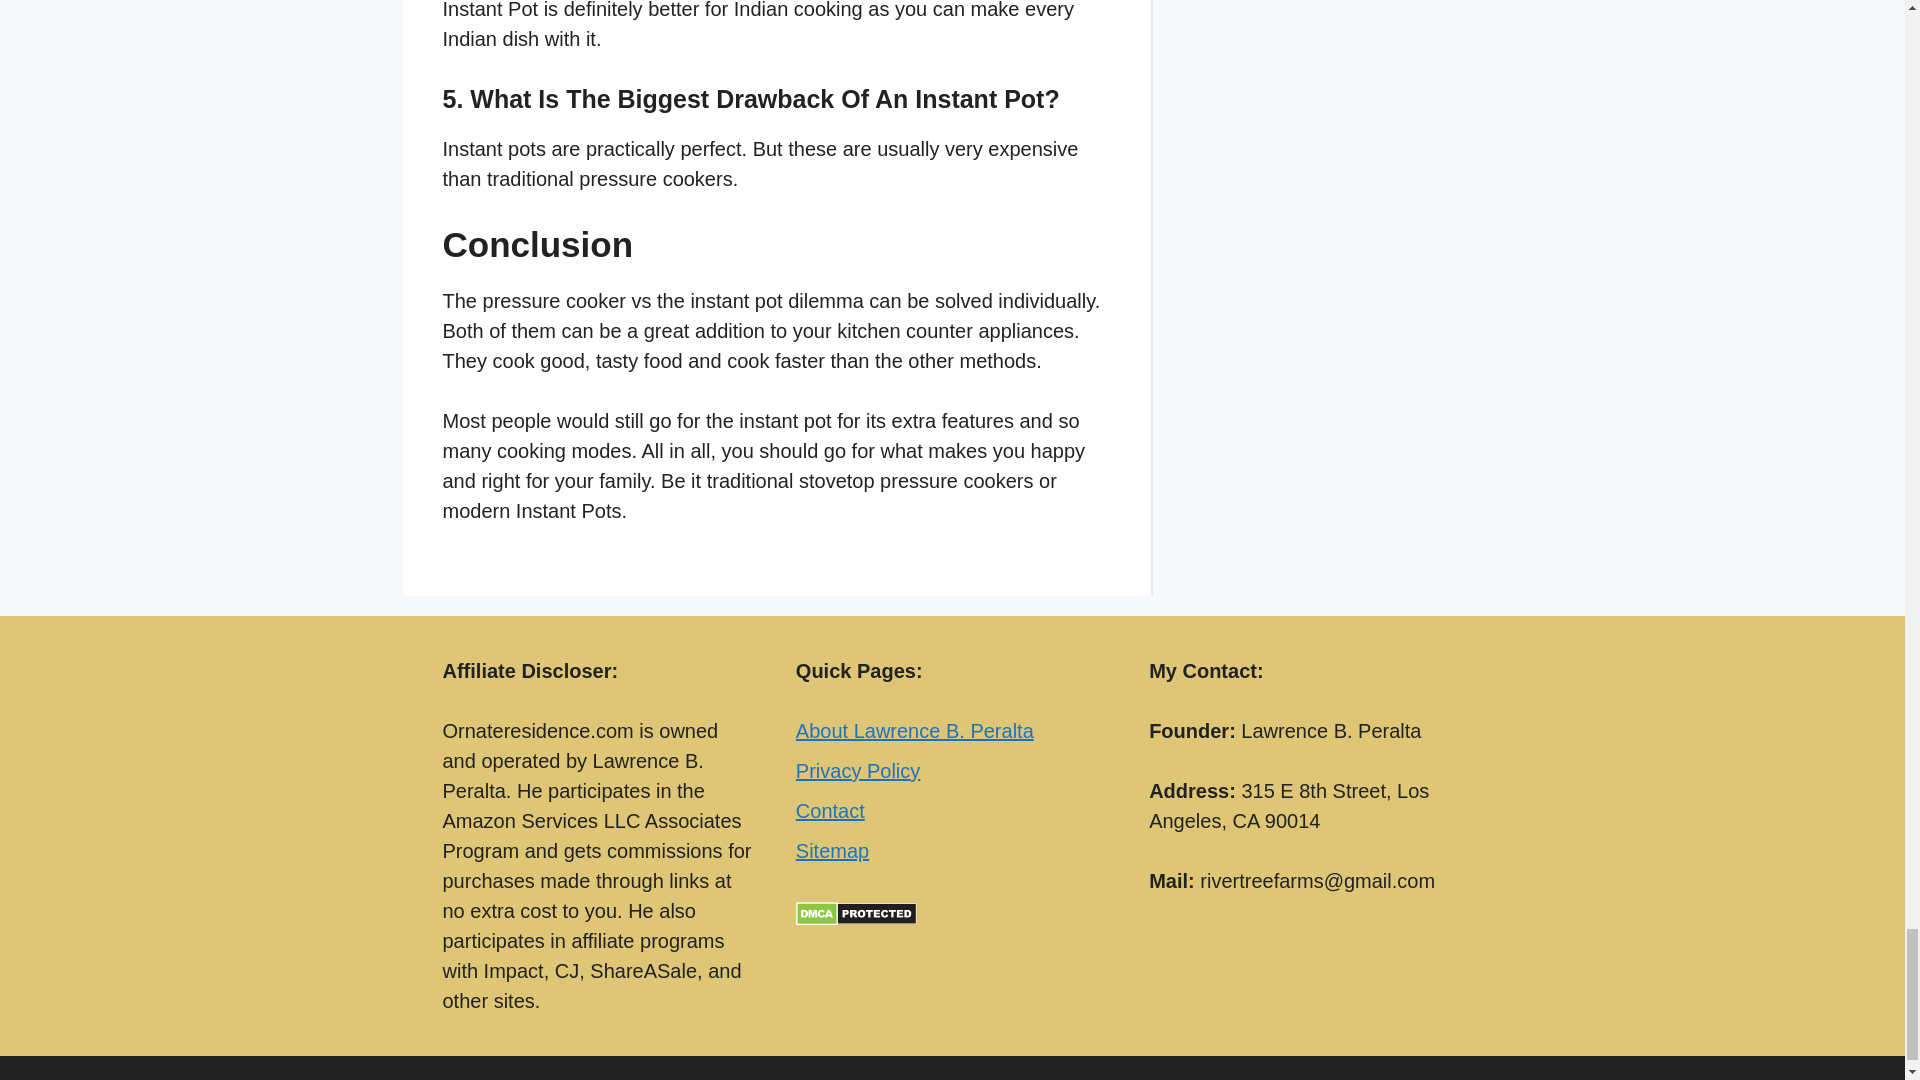 Image resolution: width=1920 pixels, height=1080 pixels. What do you see at coordinates (830, 810) in the screenshot?
I see `Contact` at bounding box center [830, 810].